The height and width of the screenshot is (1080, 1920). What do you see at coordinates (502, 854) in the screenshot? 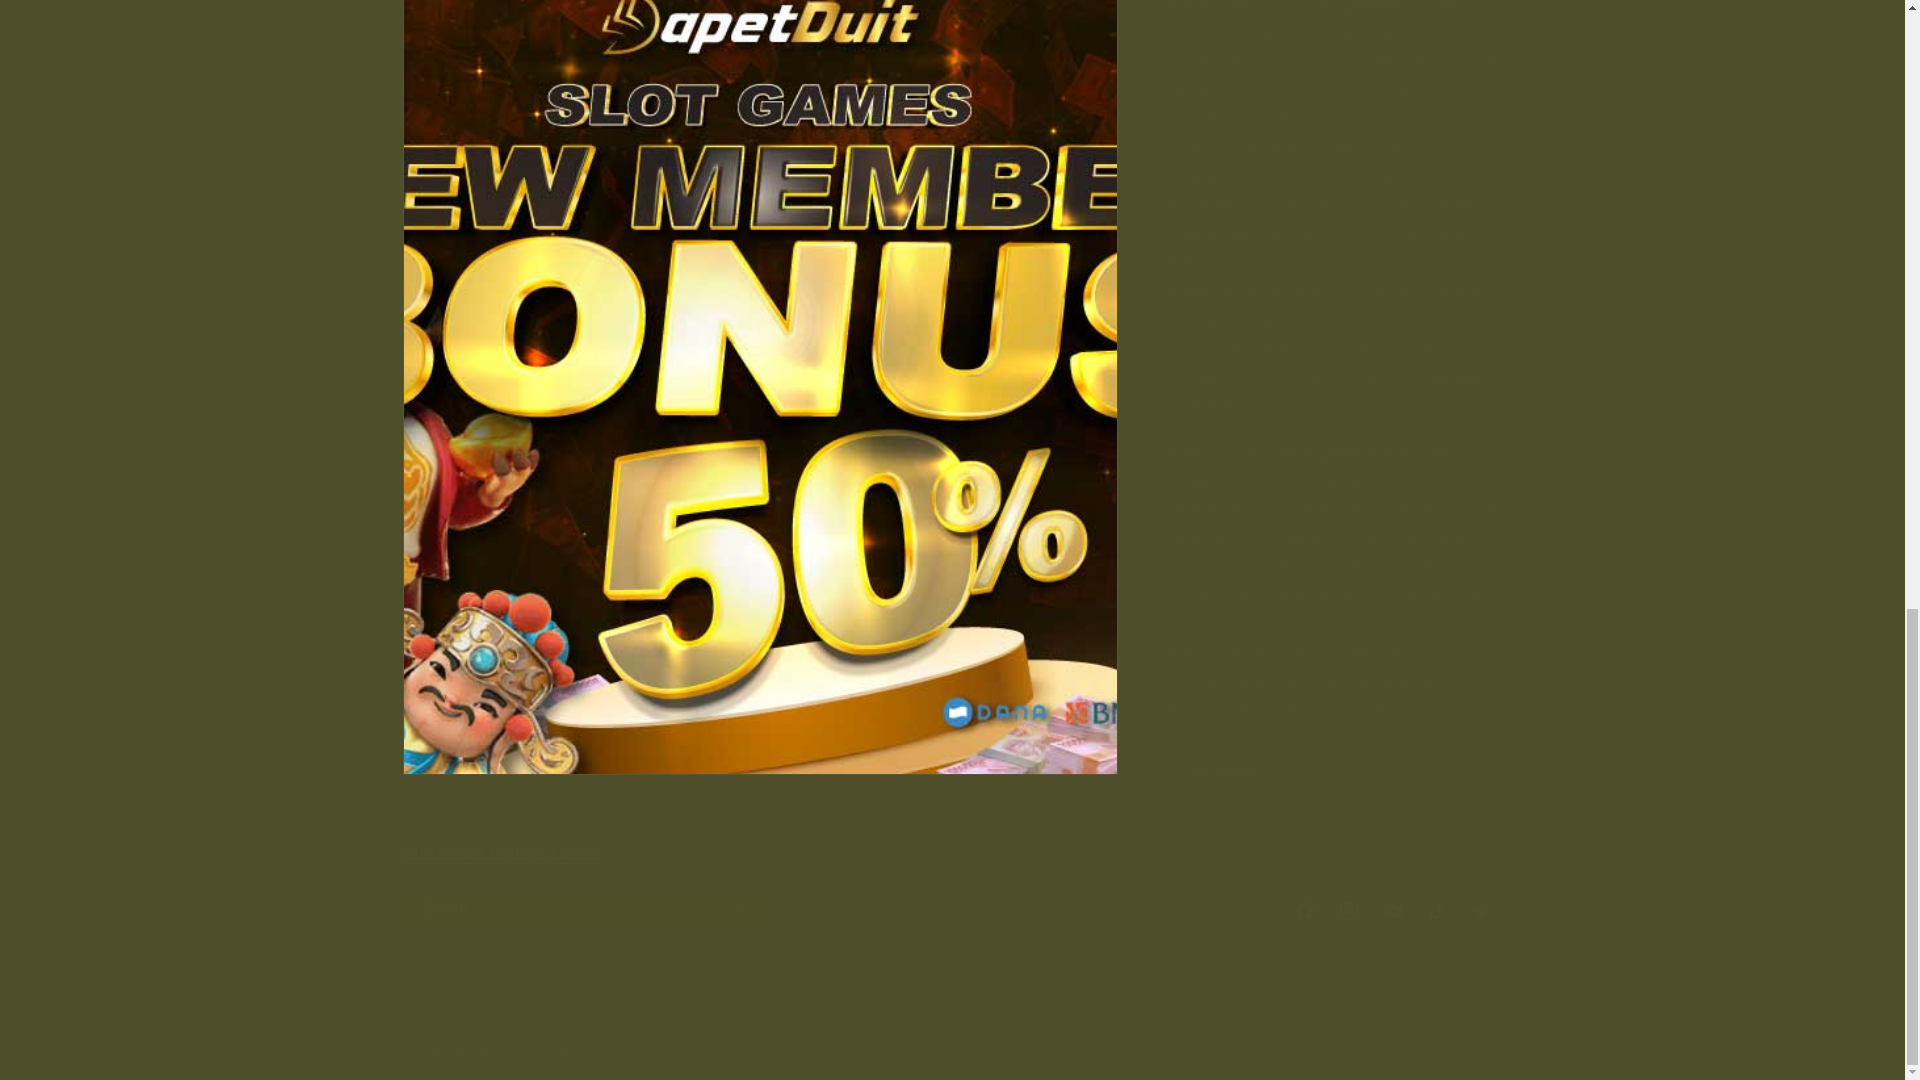
I see `Situs Slot Online Gacor` at bounding box center [502, 854].